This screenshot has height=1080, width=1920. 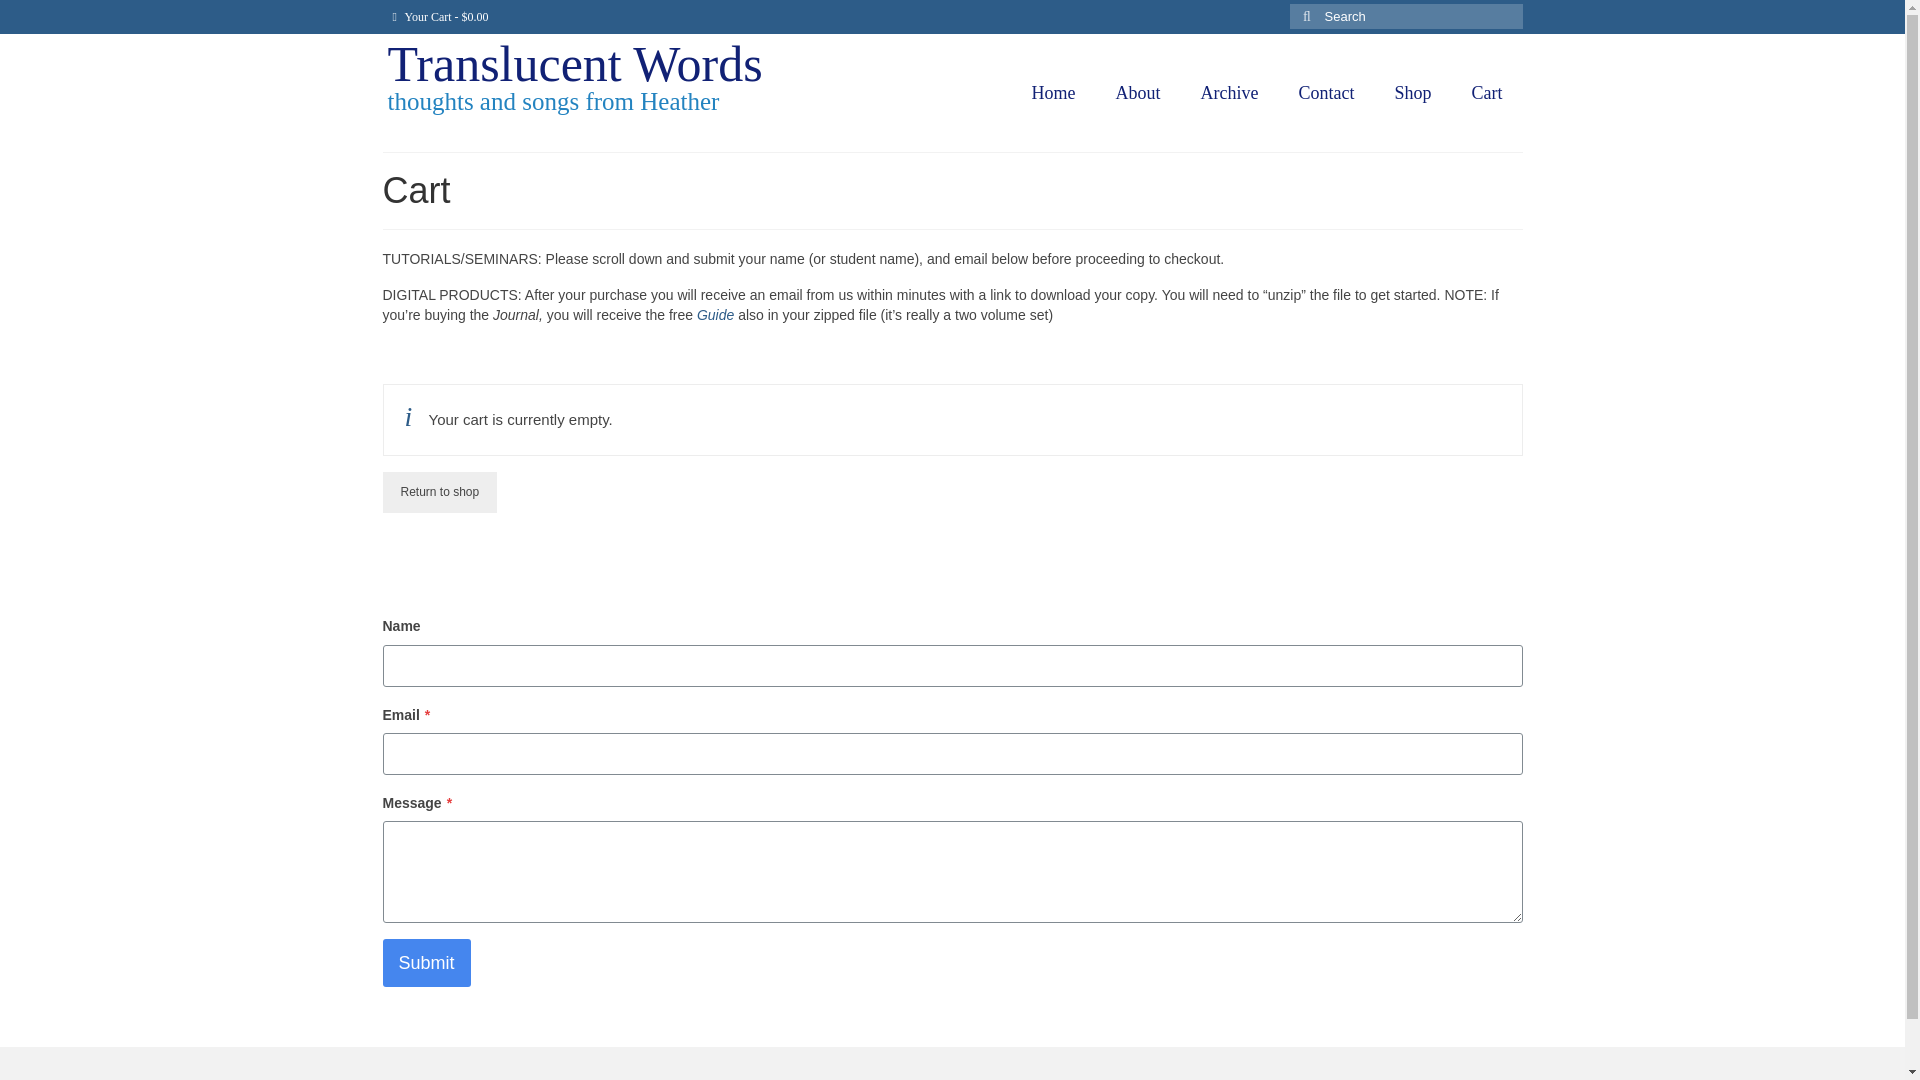 What do you see at coordinates (440, 492) in the screenshot?
I see `Return to shop` at bounding box center [440, 492].